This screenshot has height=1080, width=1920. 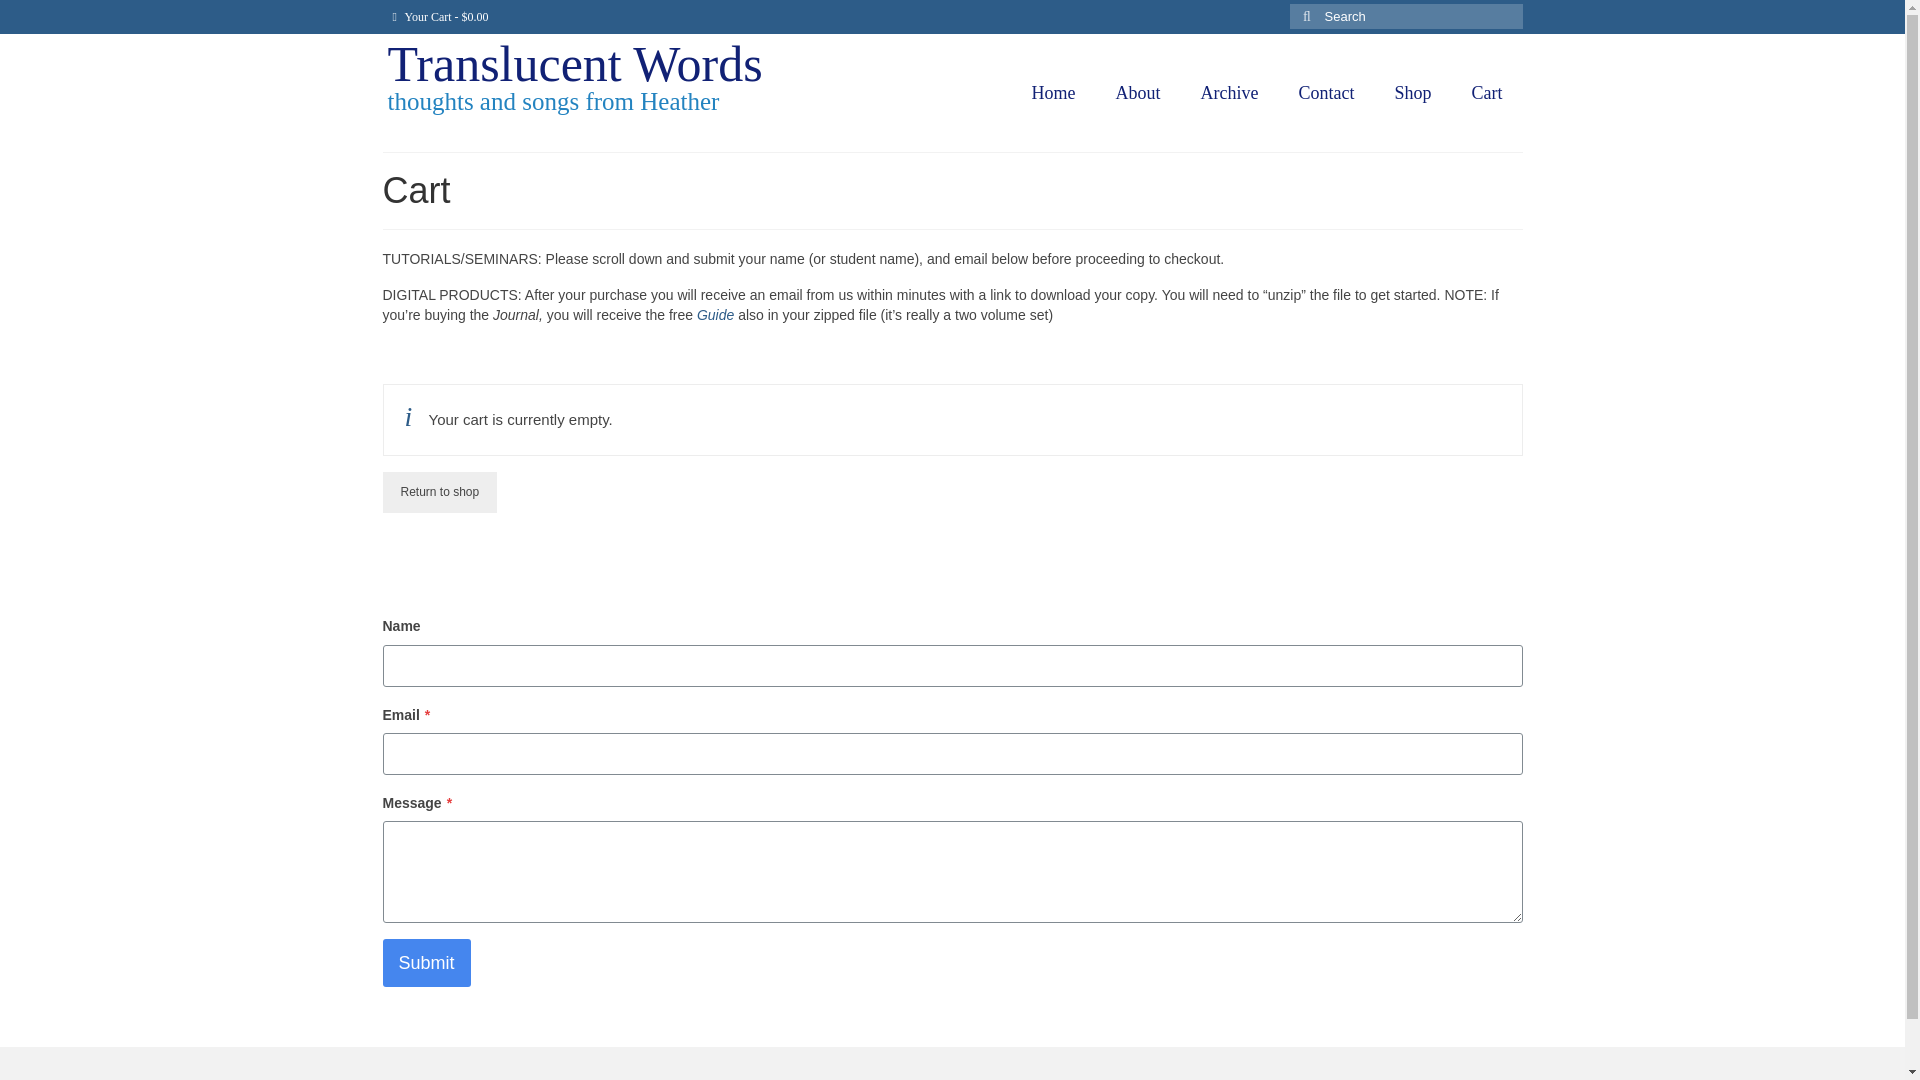 What do you see at coordinates (440, 492) in the screenshot?
I see `Return to shop` at bounding box center [440, 492].